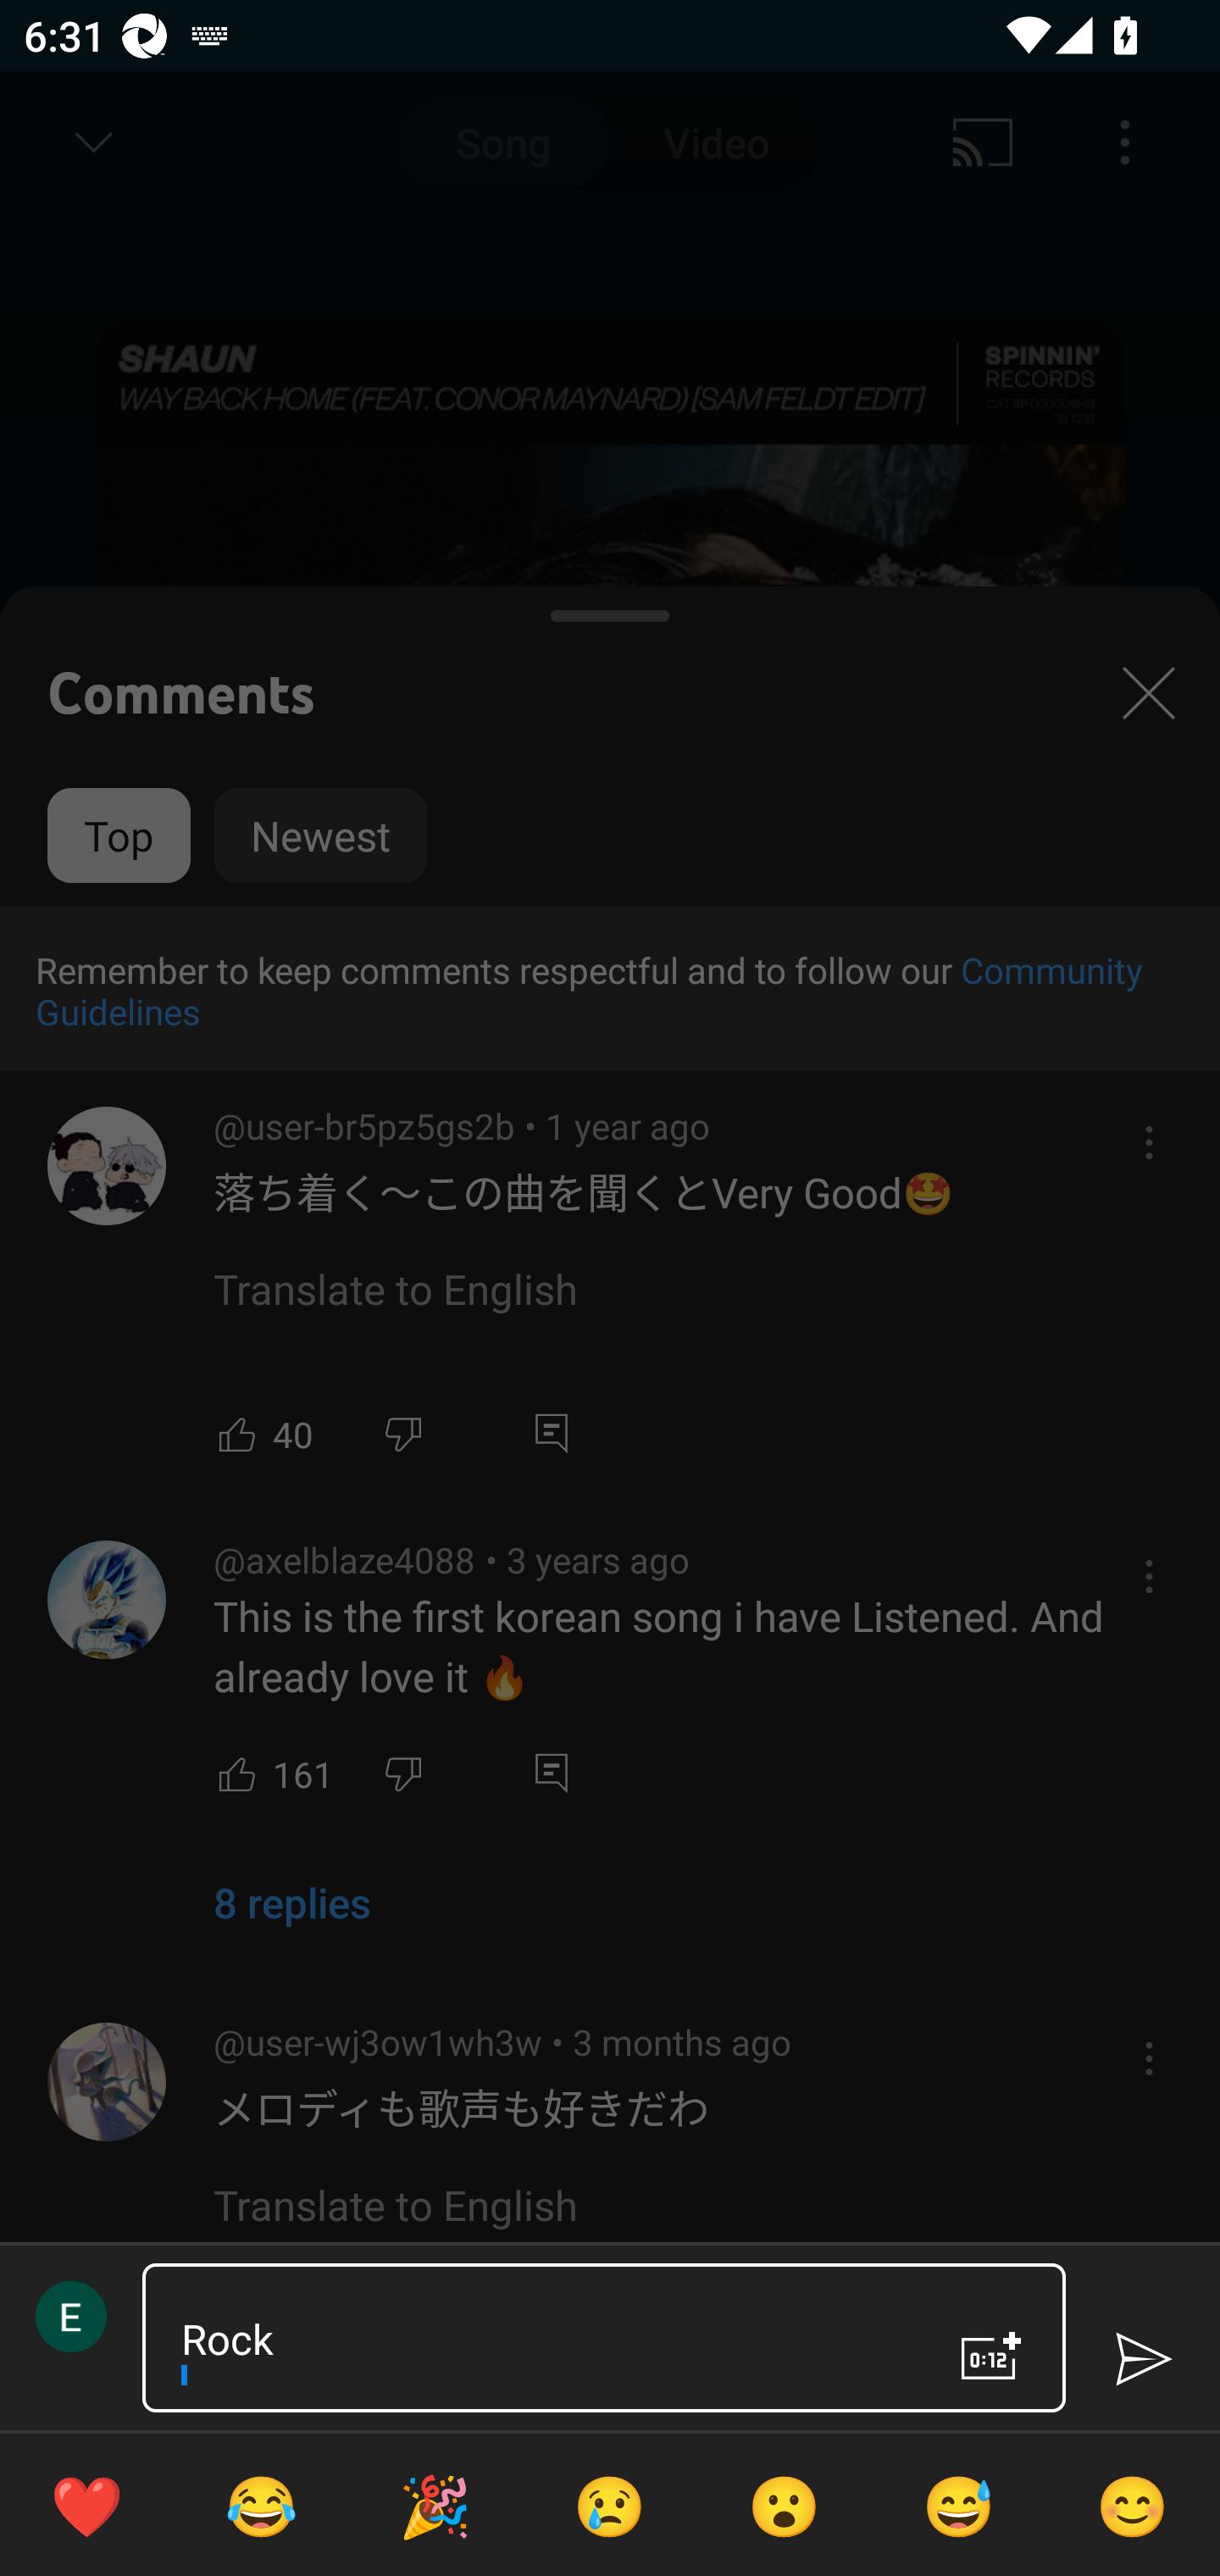  Describe the element at coordinates (435, 2505) in the screenshot. I see `🎉` at that location.